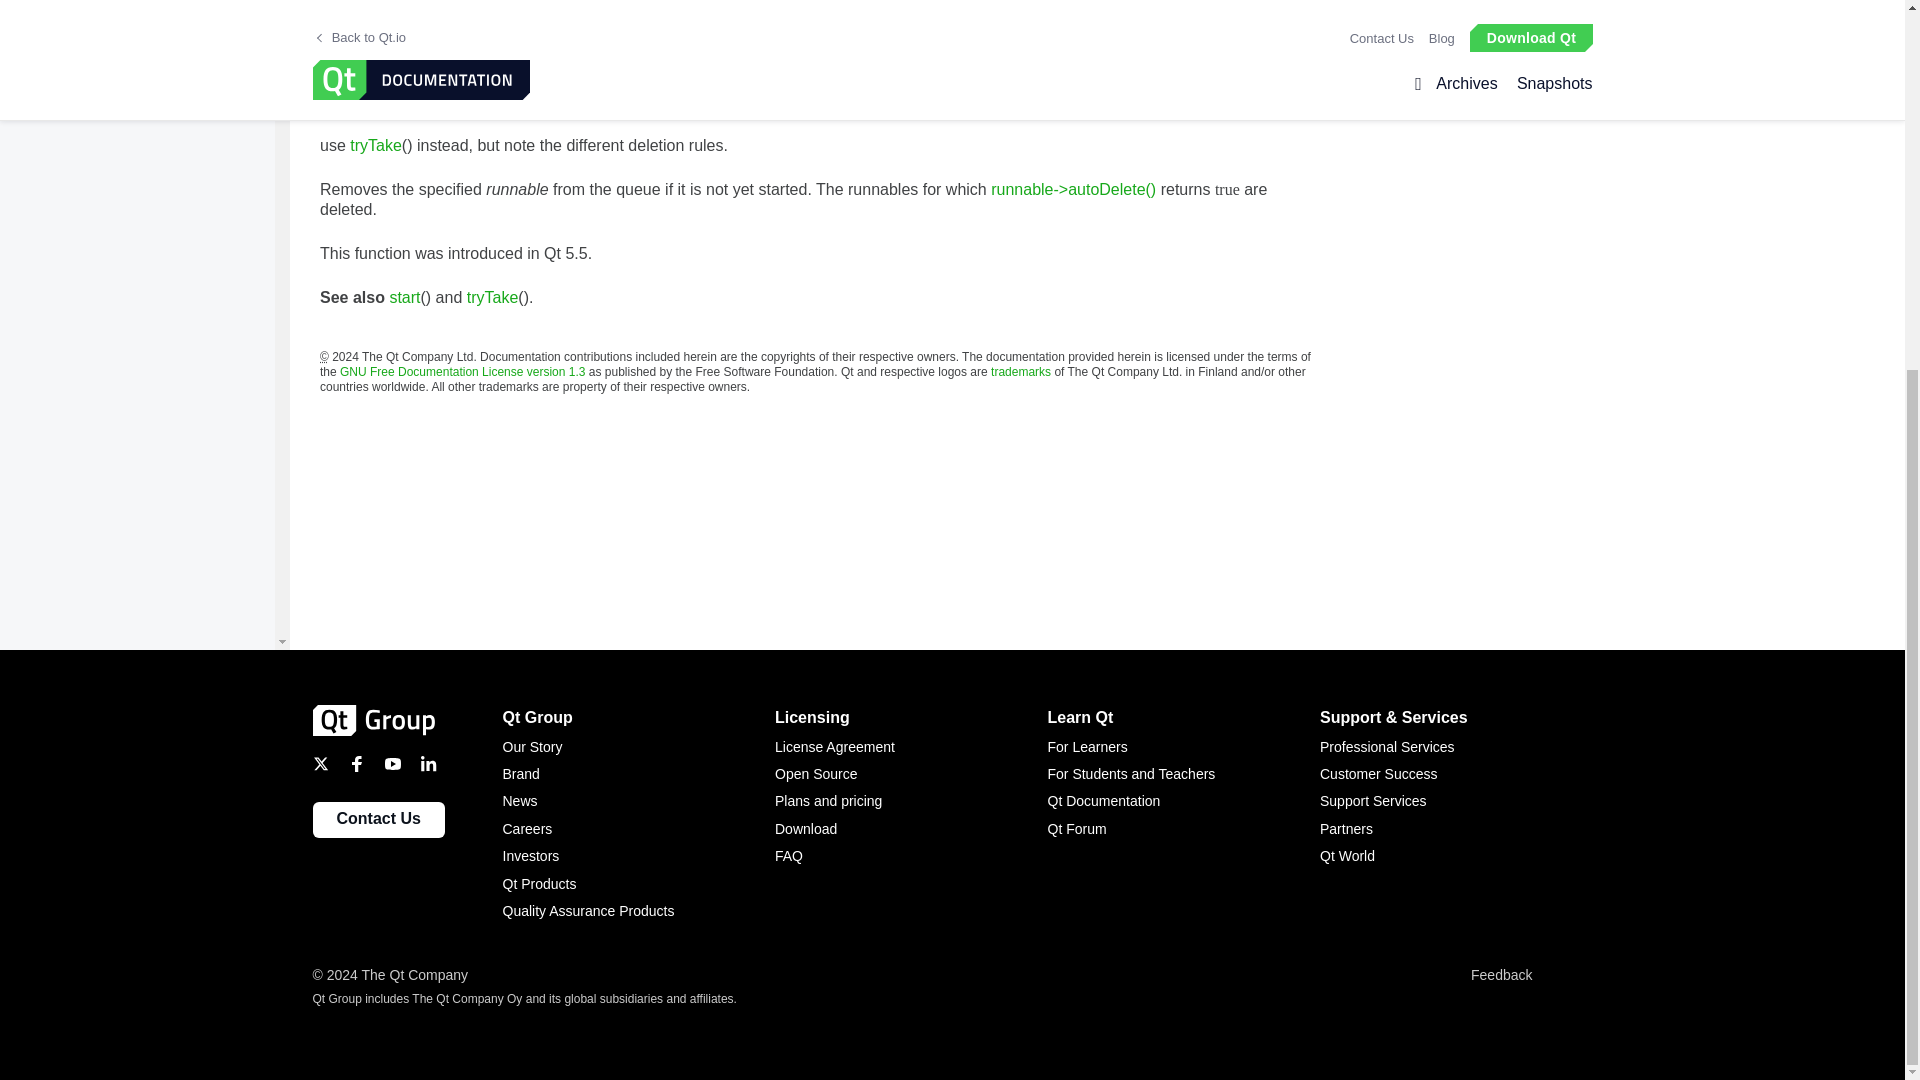 This screenshot has height=1080, width=1920. What do you see at coordinates (656, 37) in the screenshot?
I see `QRunnable` at bounding box center [656, 37].